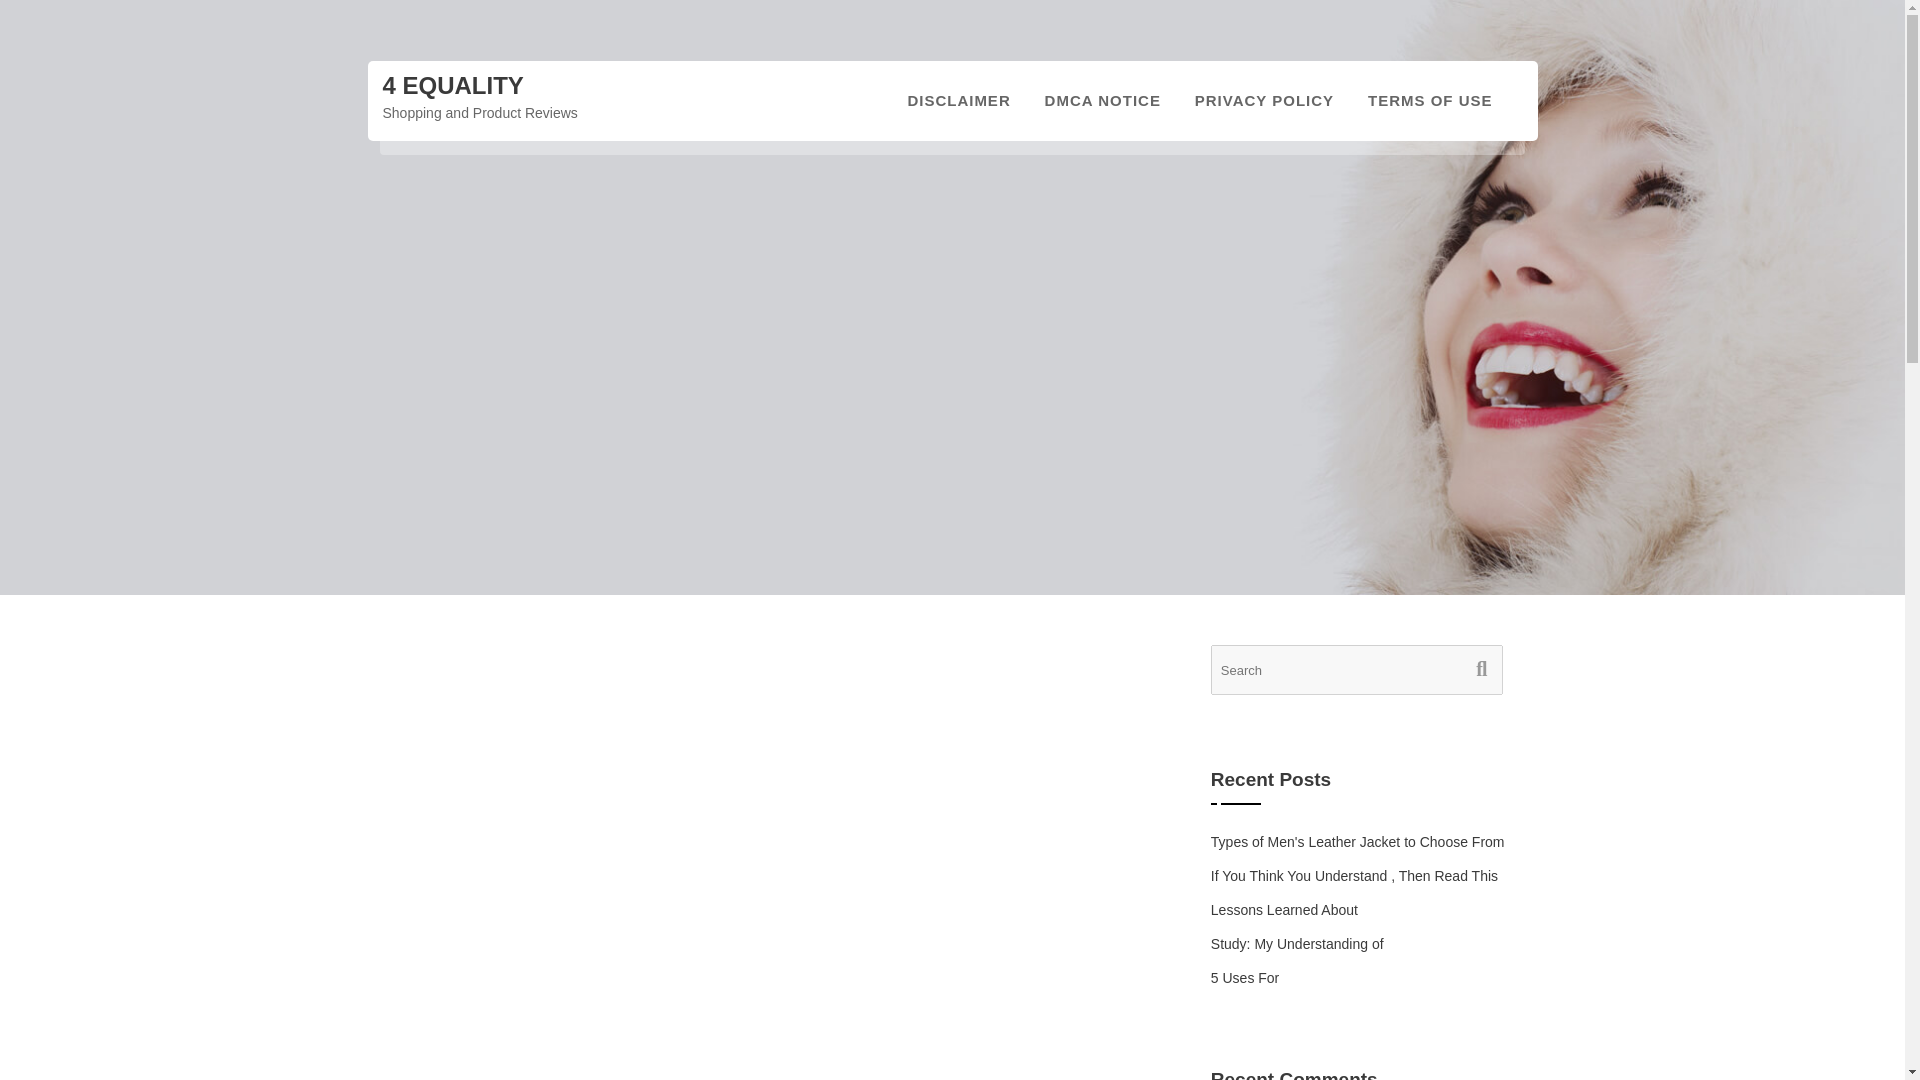 This screenshot has width=1920, height=1080. Describe the element at coordinates (1298, 944) in the screenshot. I see `Study: My Understanding of` at that location.